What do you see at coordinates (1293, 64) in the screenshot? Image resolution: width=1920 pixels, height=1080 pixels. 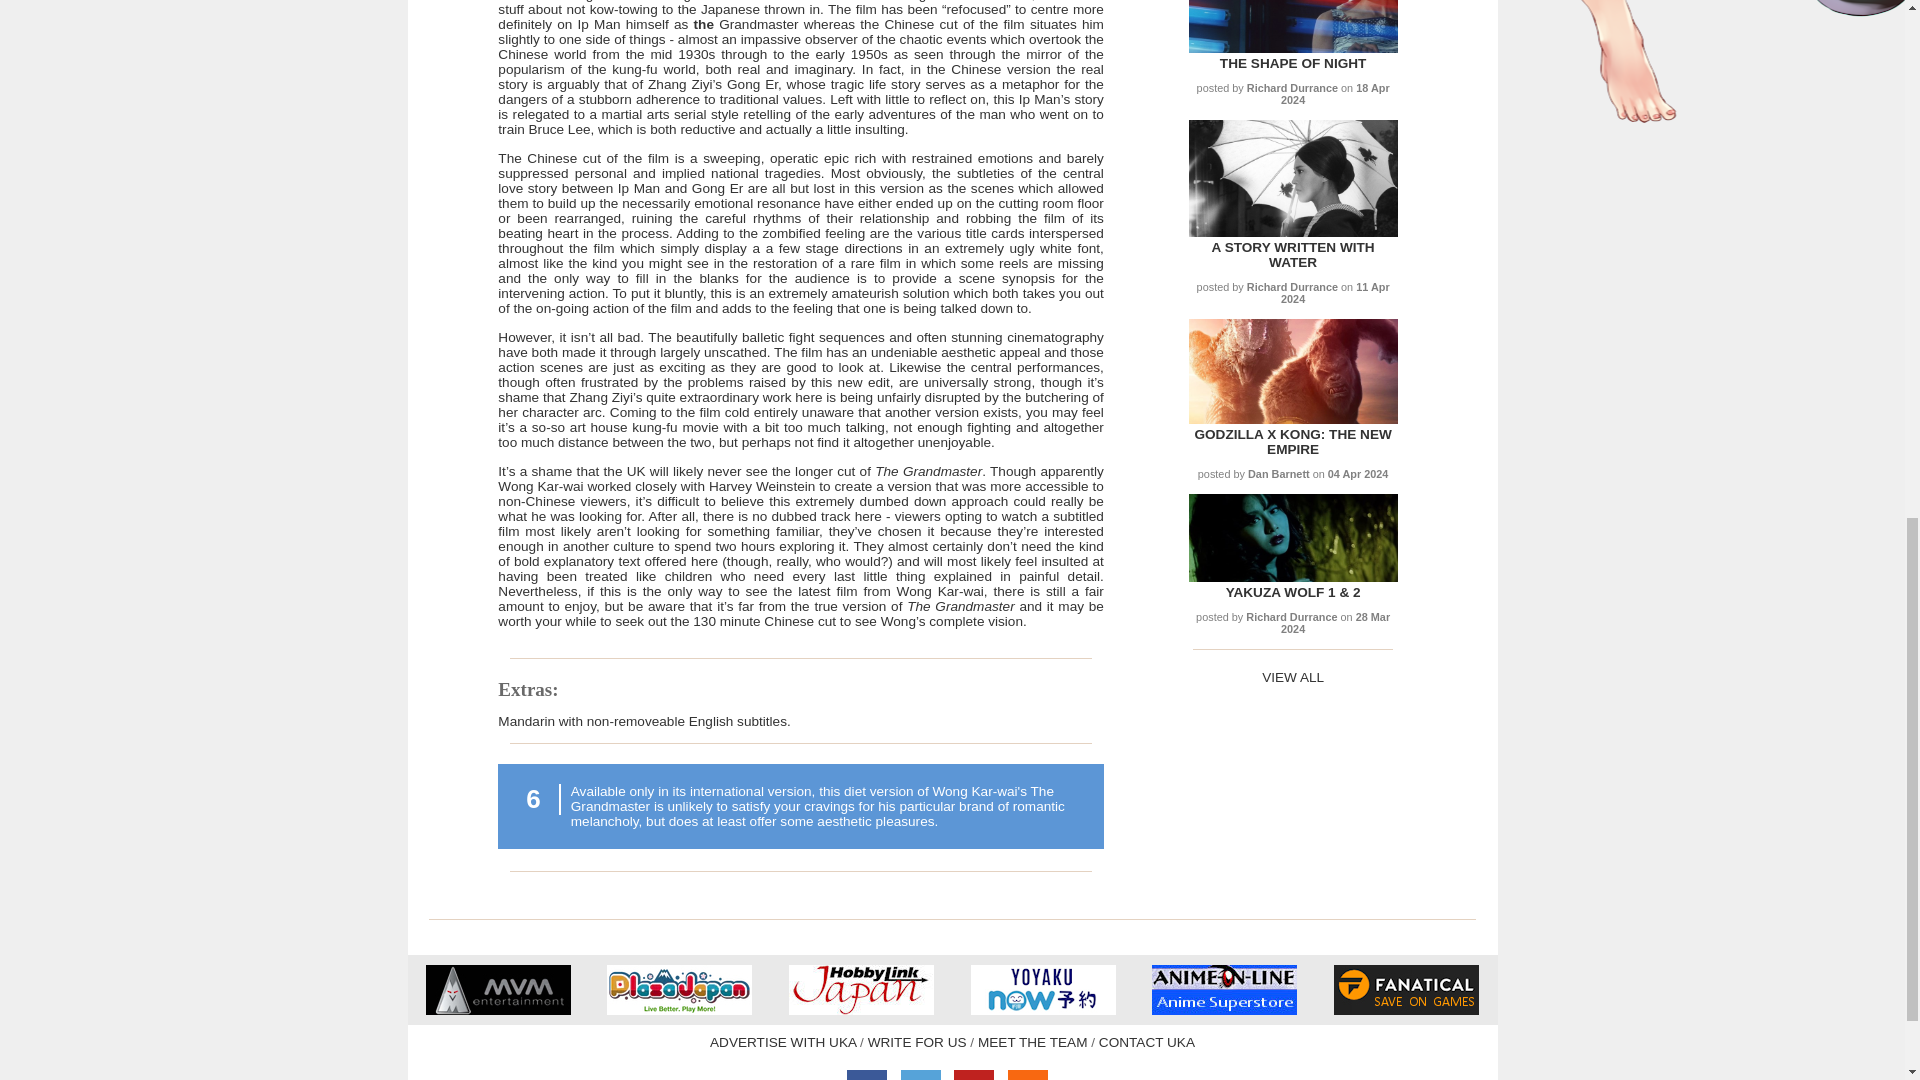 I see `The Shape of Night` at bounding box center [1293, 64].